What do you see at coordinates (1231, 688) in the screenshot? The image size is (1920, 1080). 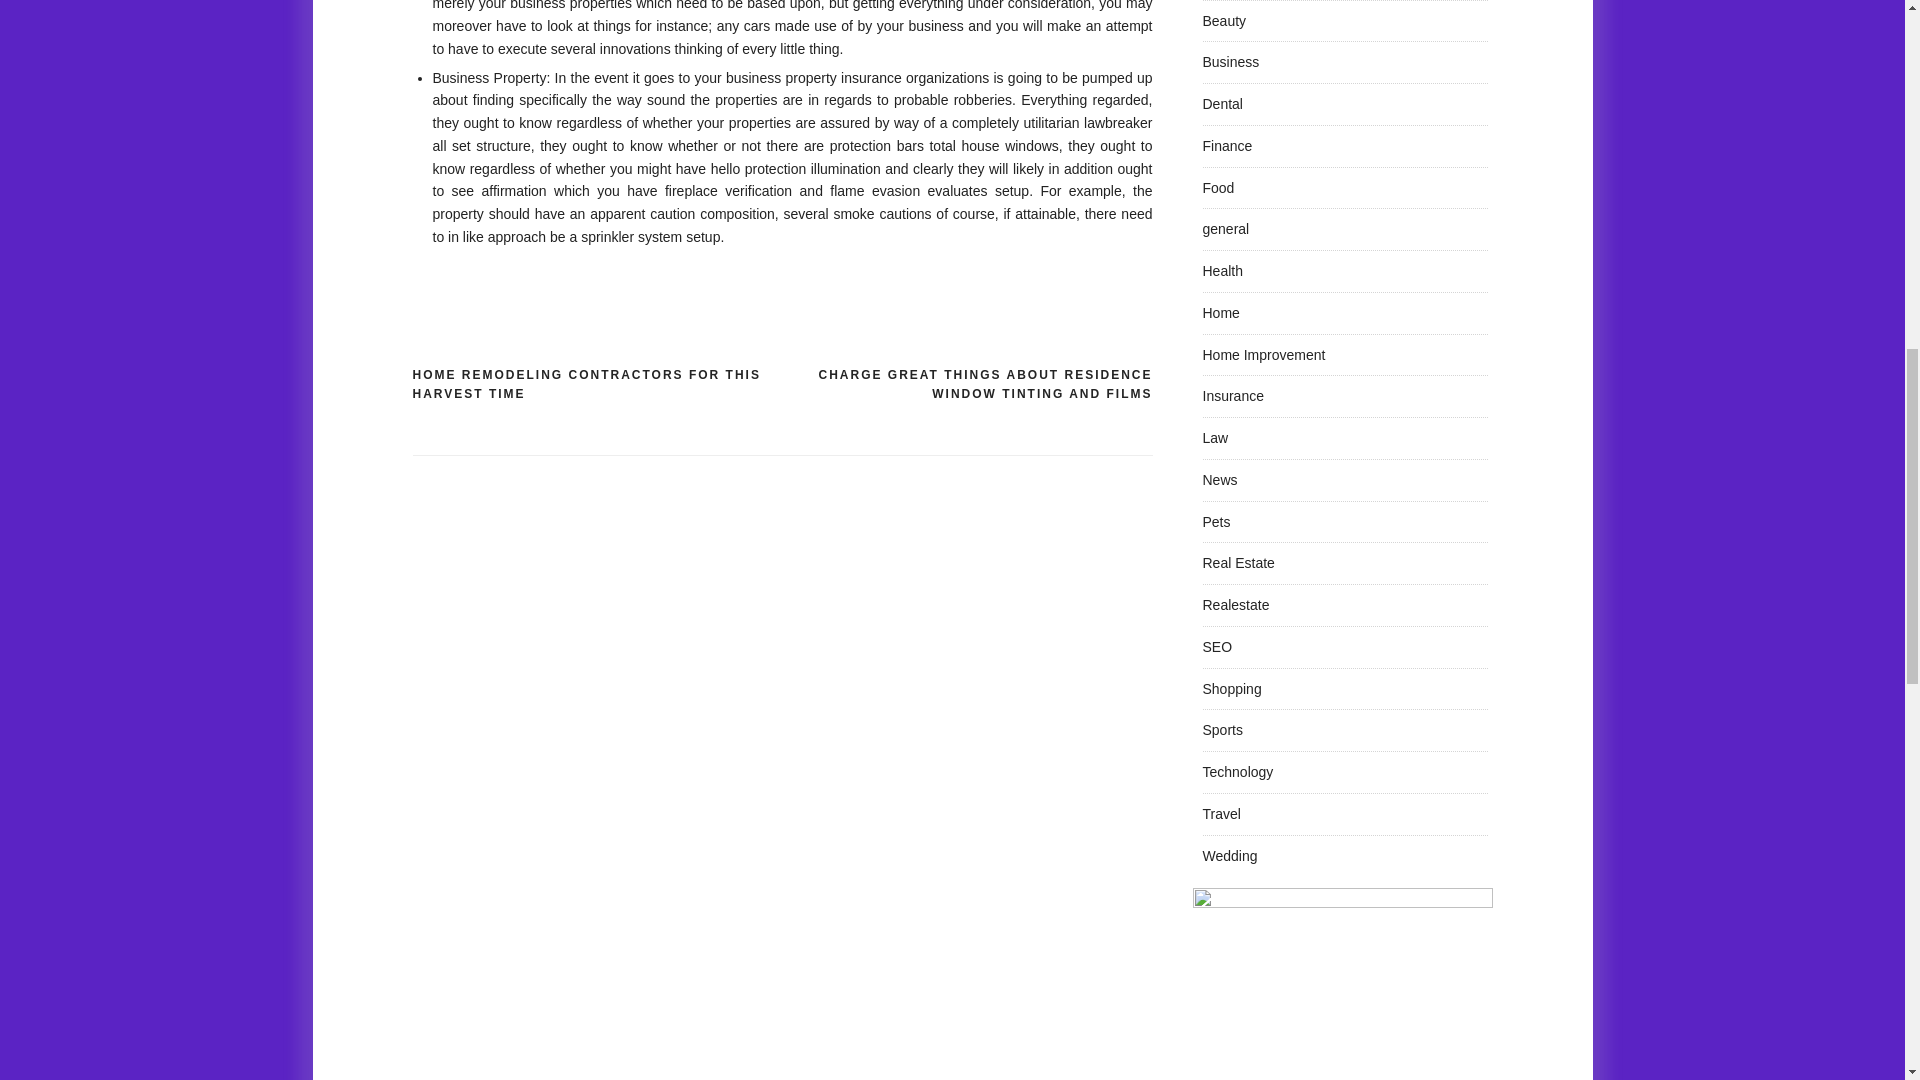 I see `Shopping` at bounding box center [1231, 688].